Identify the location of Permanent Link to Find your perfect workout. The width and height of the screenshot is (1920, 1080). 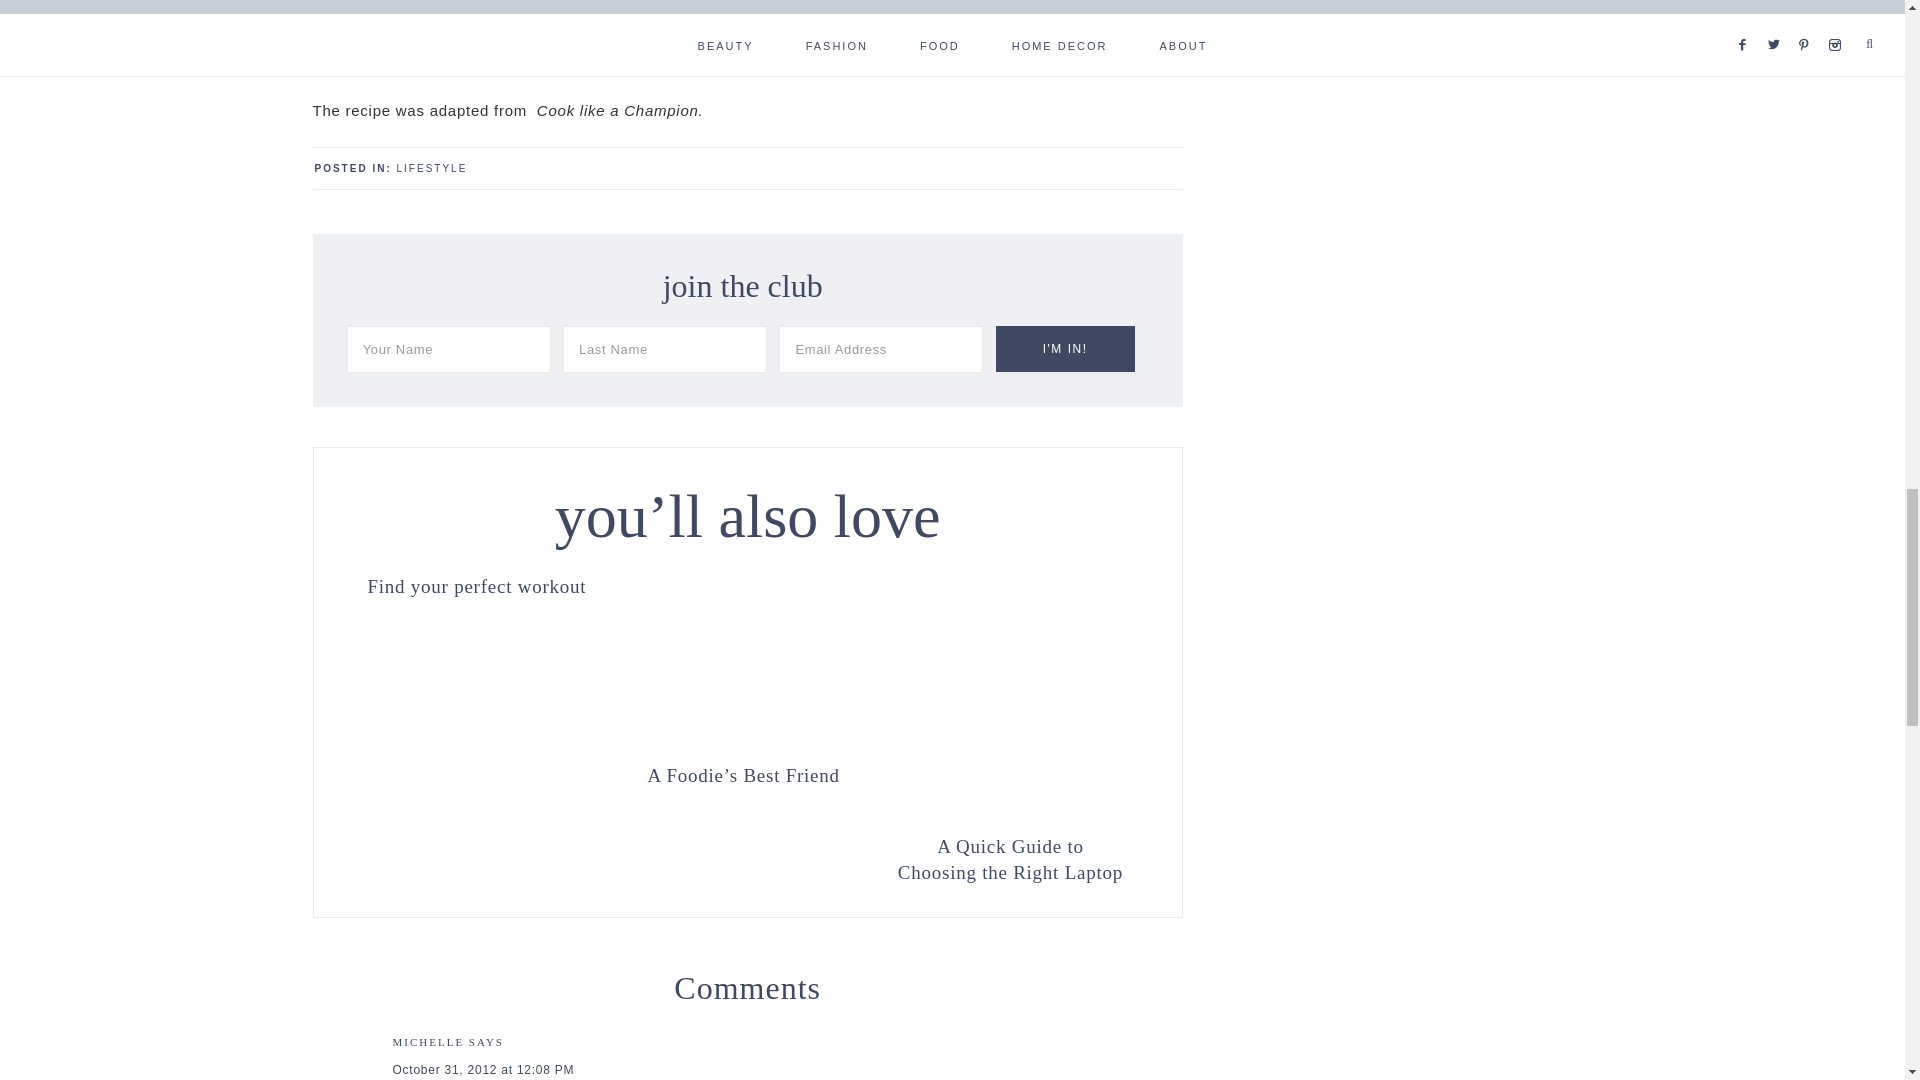
(476, 584).